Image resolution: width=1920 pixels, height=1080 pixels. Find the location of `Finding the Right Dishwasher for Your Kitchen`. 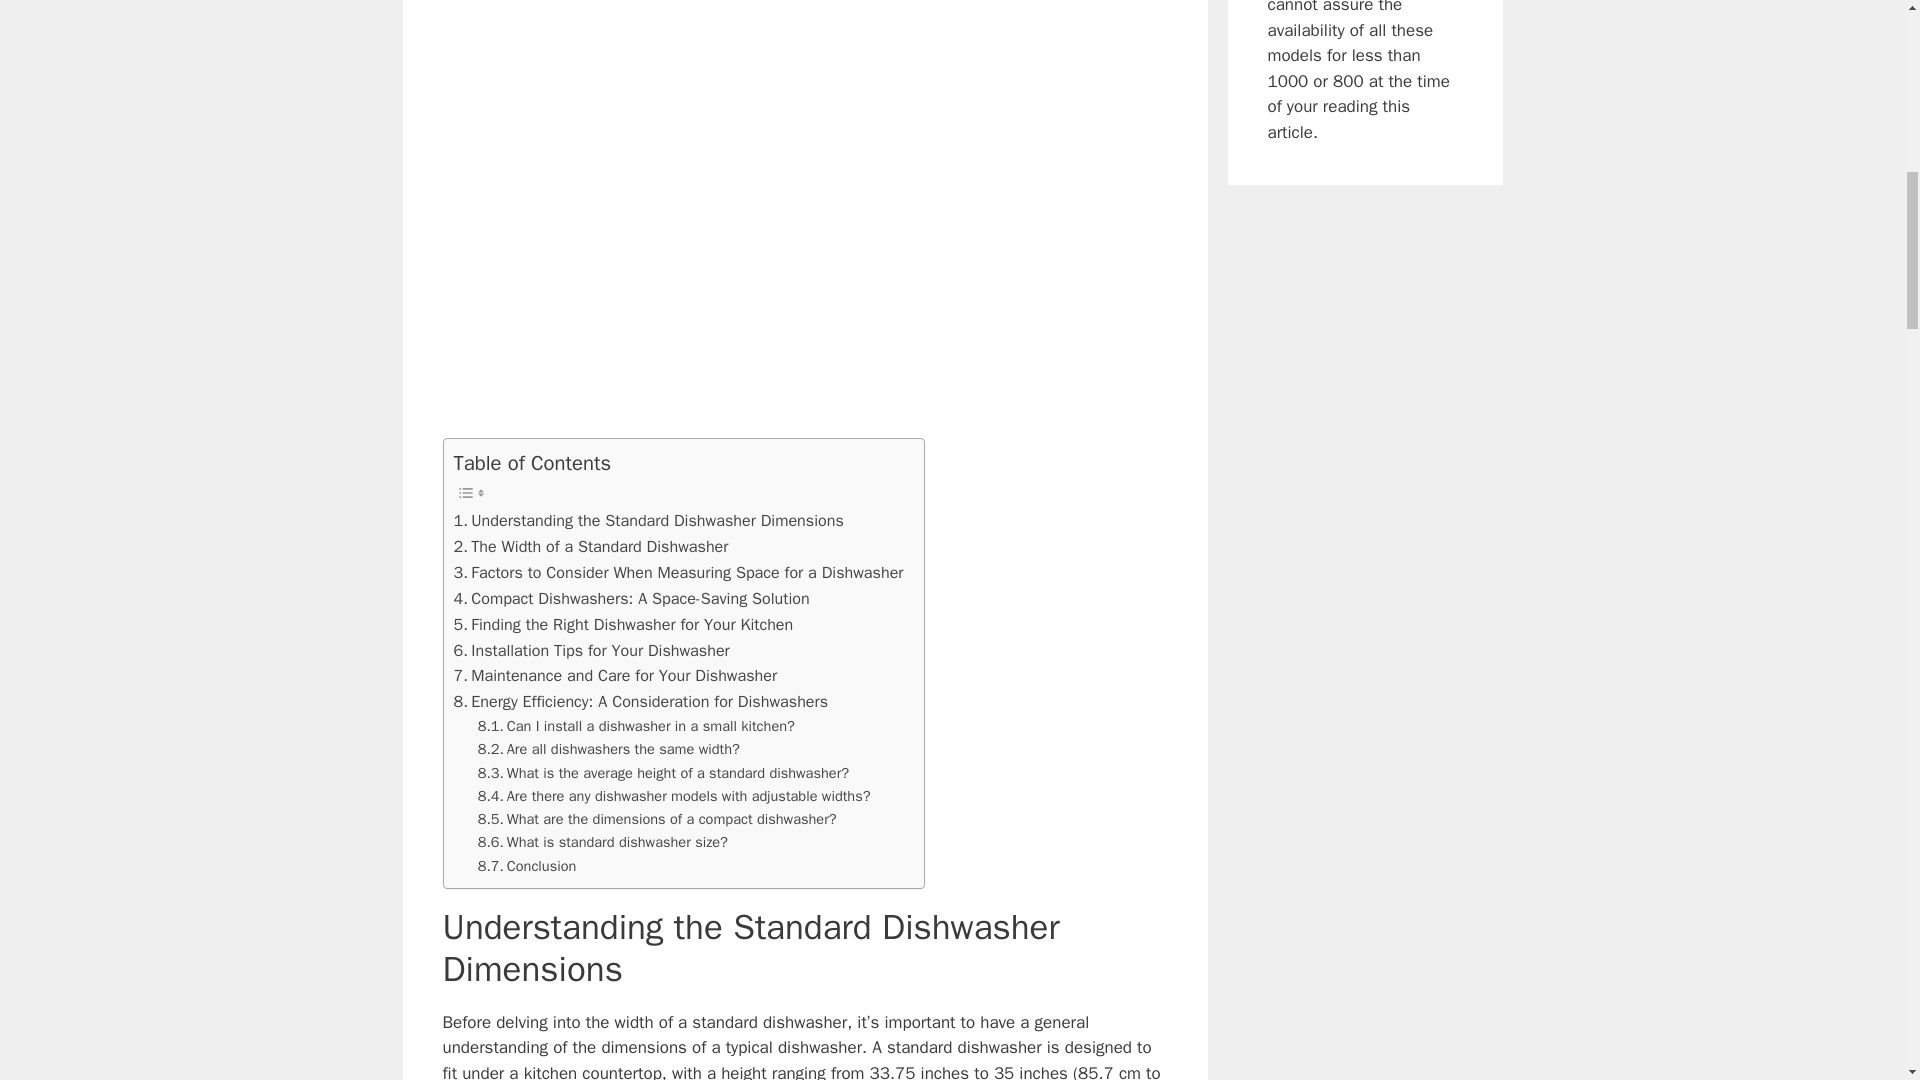

Finding the Right Dishwasher for Your Kitchen is located at coordinates (624, 625).